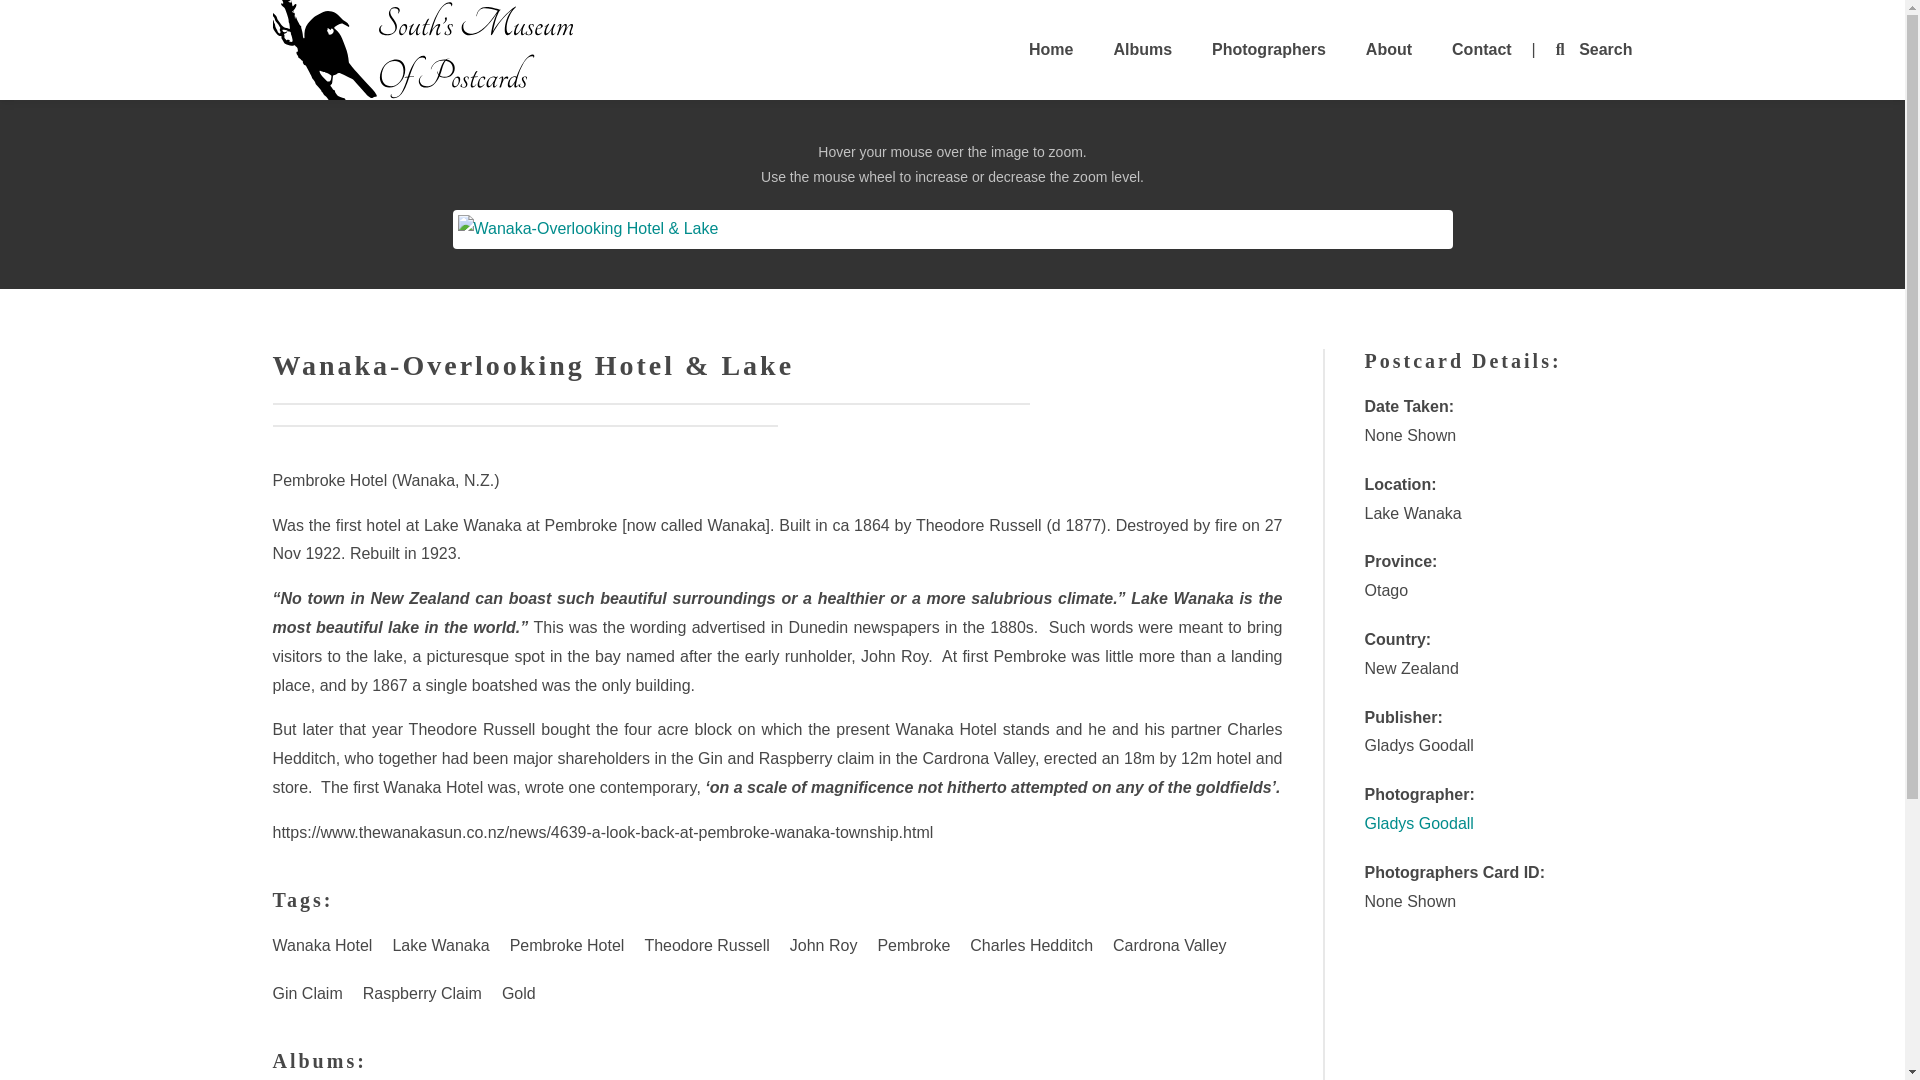 The image size is (1920, 1080). I want to click on Home, so click(1050, 50).